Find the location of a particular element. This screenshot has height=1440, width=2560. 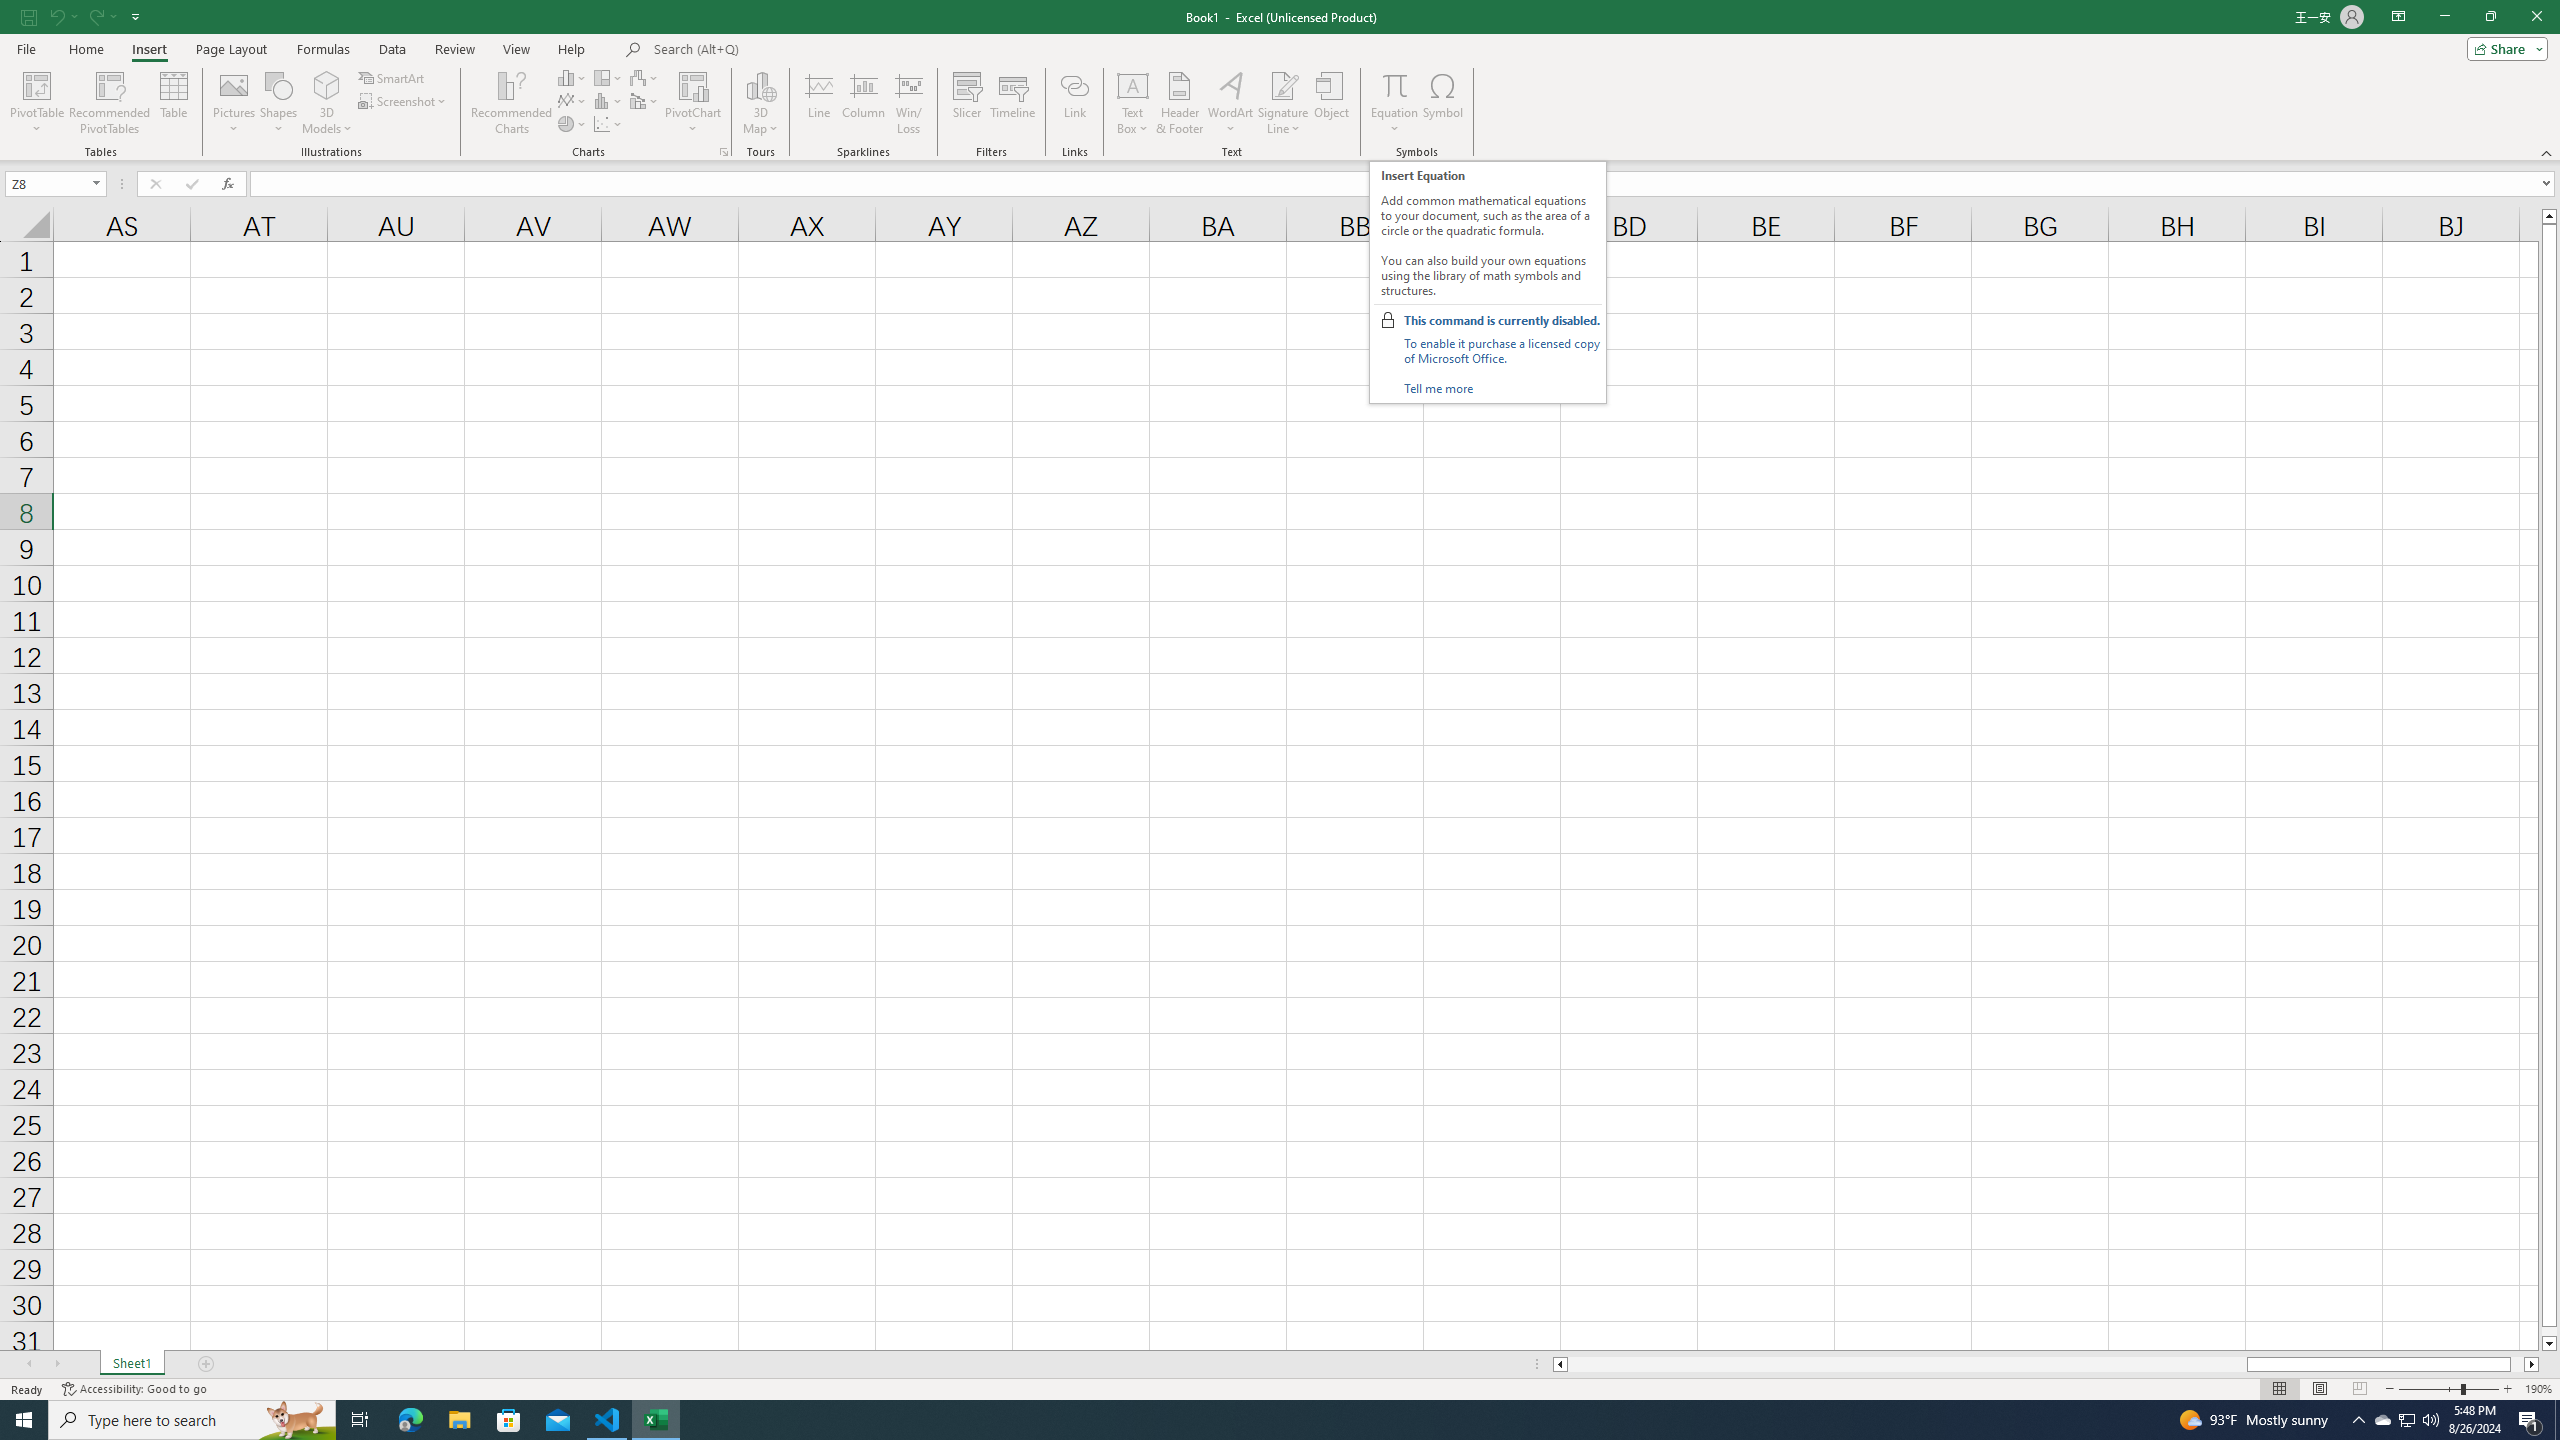

Win/Loss is located at coordinates (908, 103).